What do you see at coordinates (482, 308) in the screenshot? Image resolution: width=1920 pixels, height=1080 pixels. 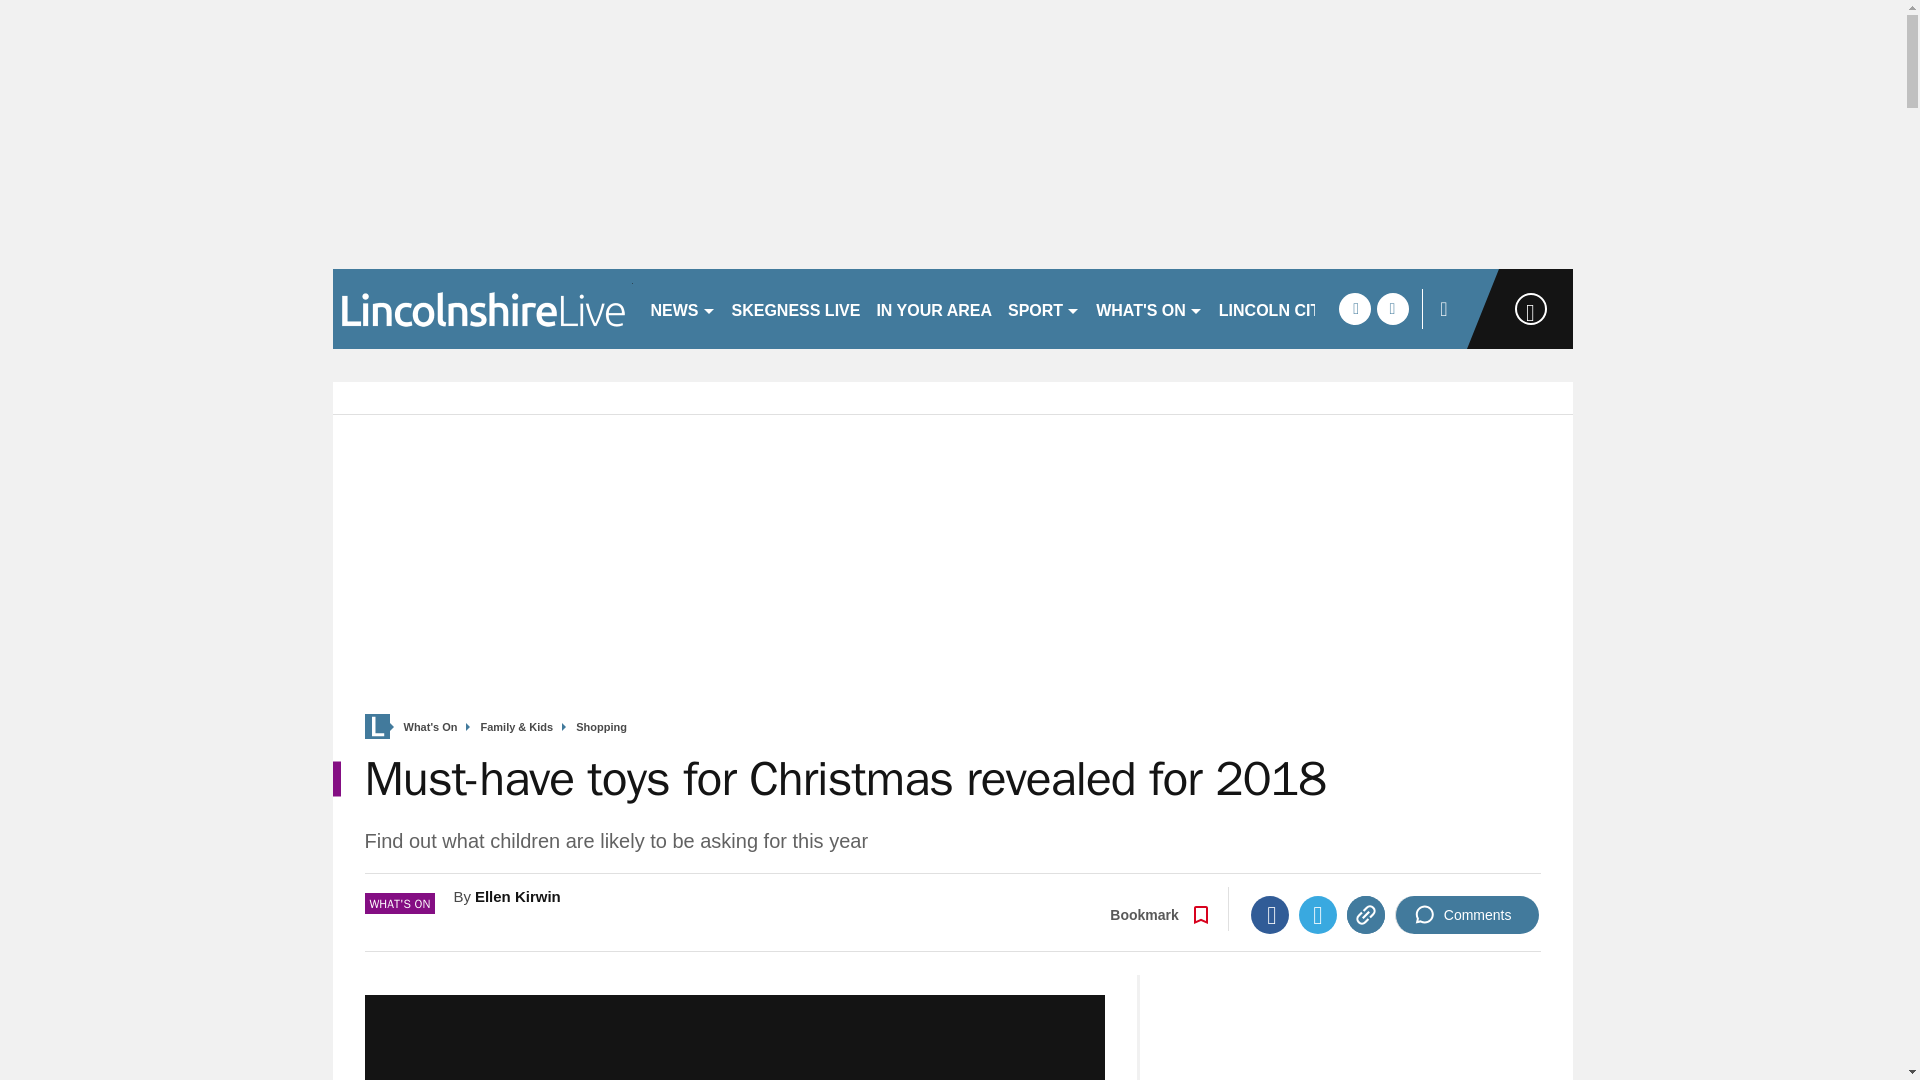 I see `lincolnshirelive` at bounding box center [482, 308].